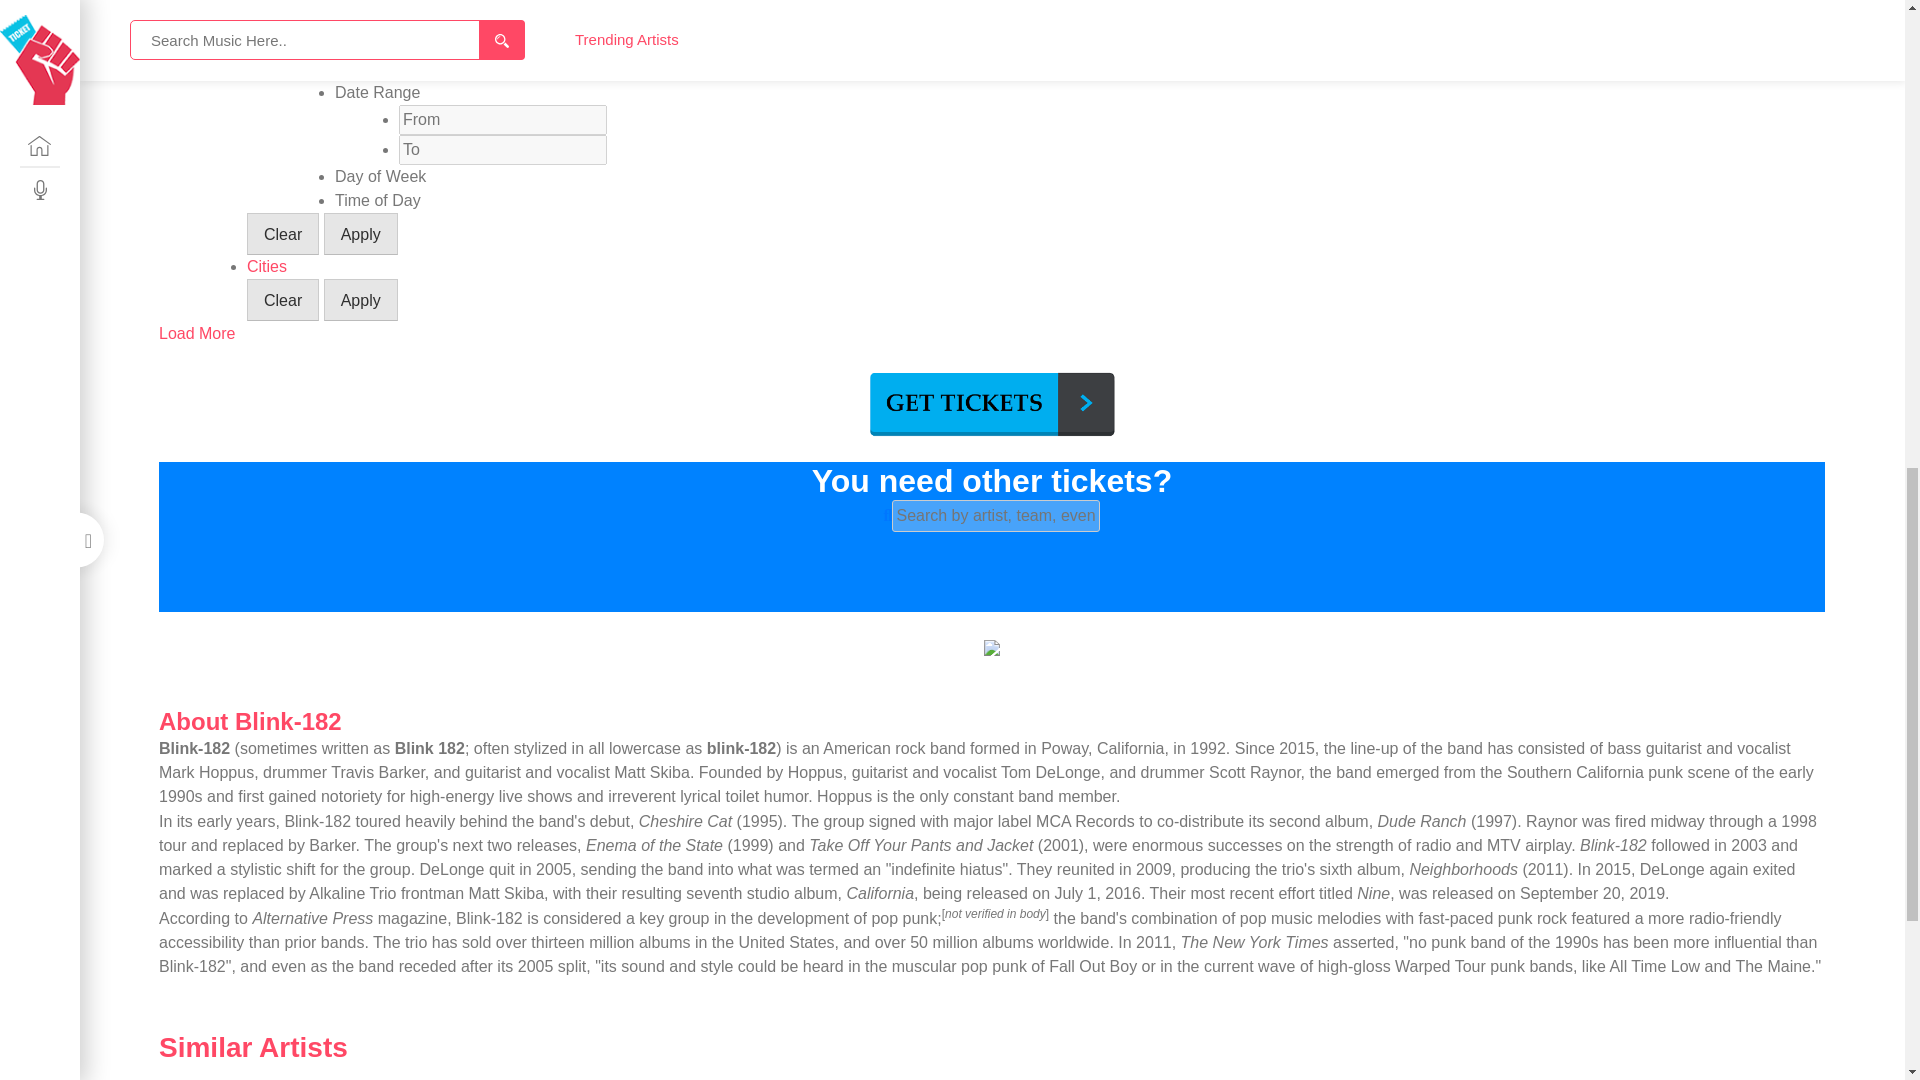 The height and width of the screenshot is (1080, 1920). I want to click on Load More, so click(198, 334).